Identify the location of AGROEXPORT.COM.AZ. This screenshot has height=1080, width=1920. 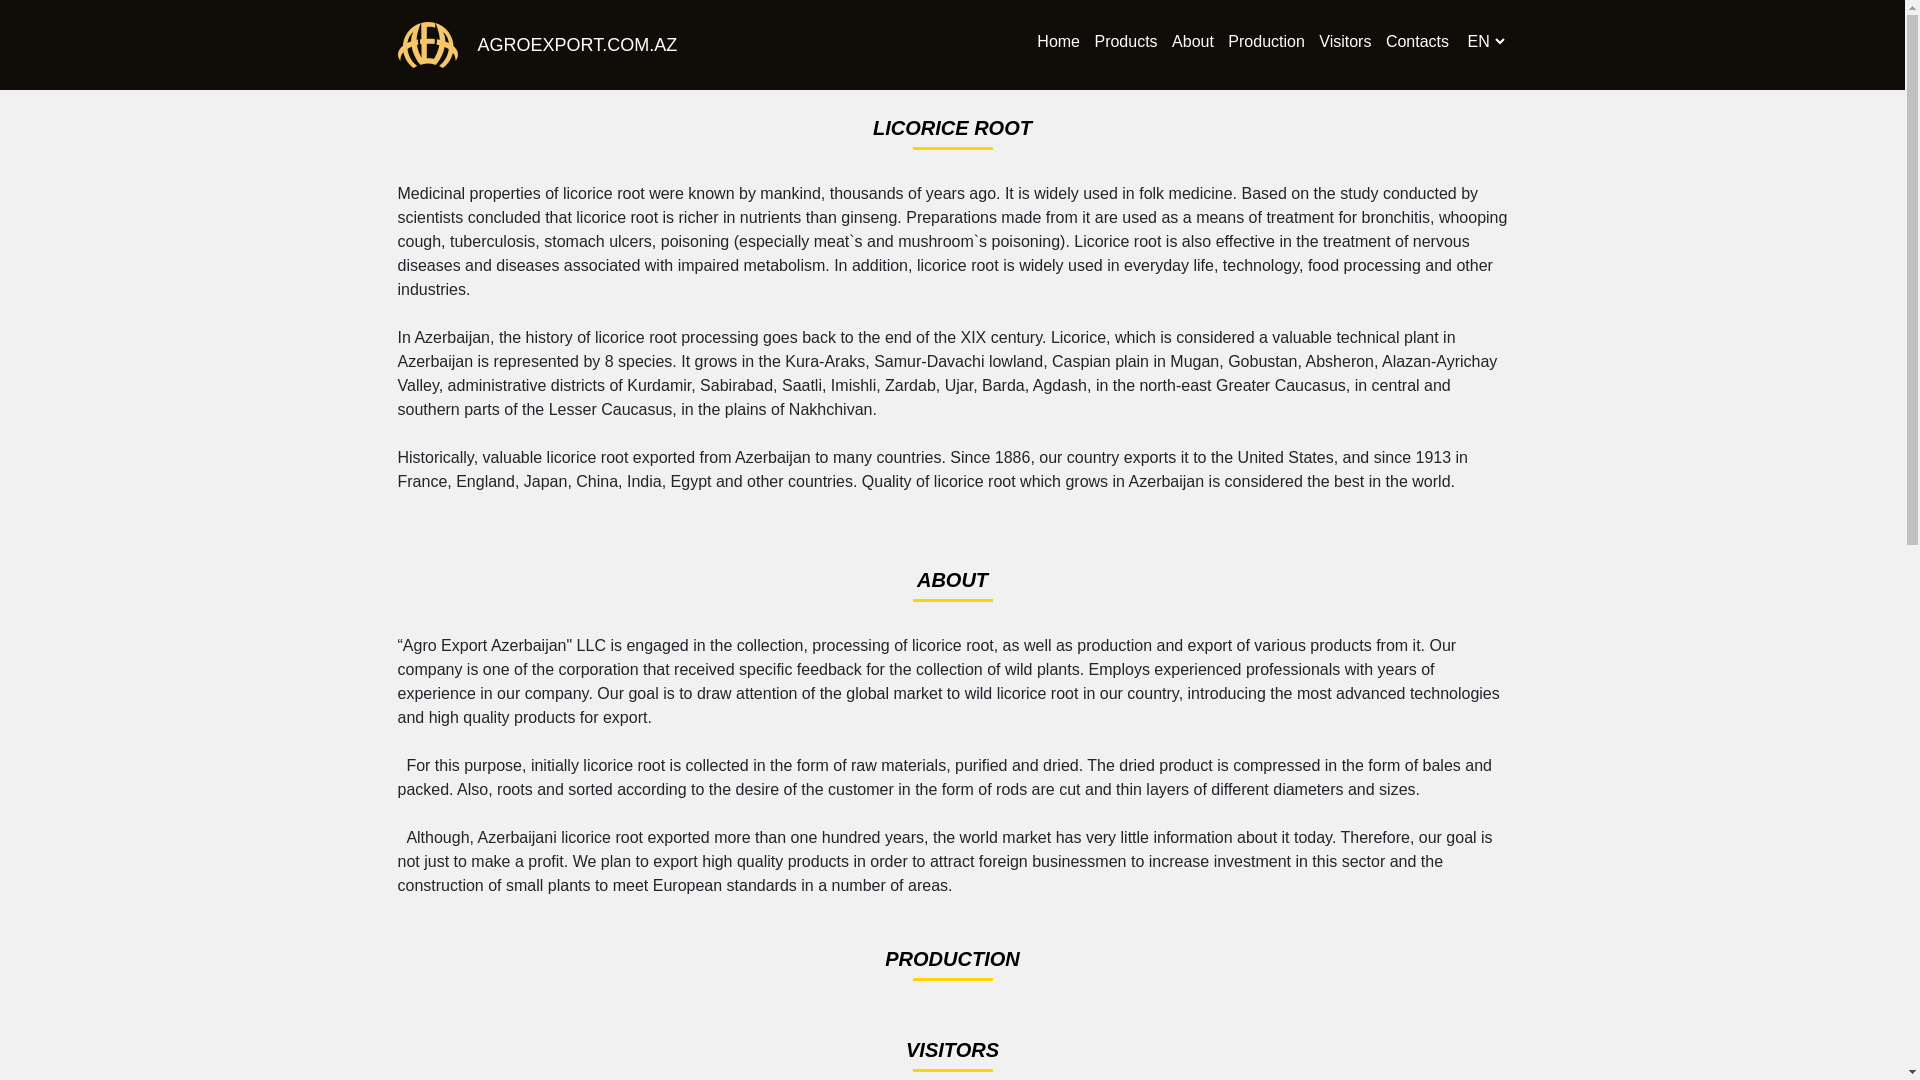
(568, 46).